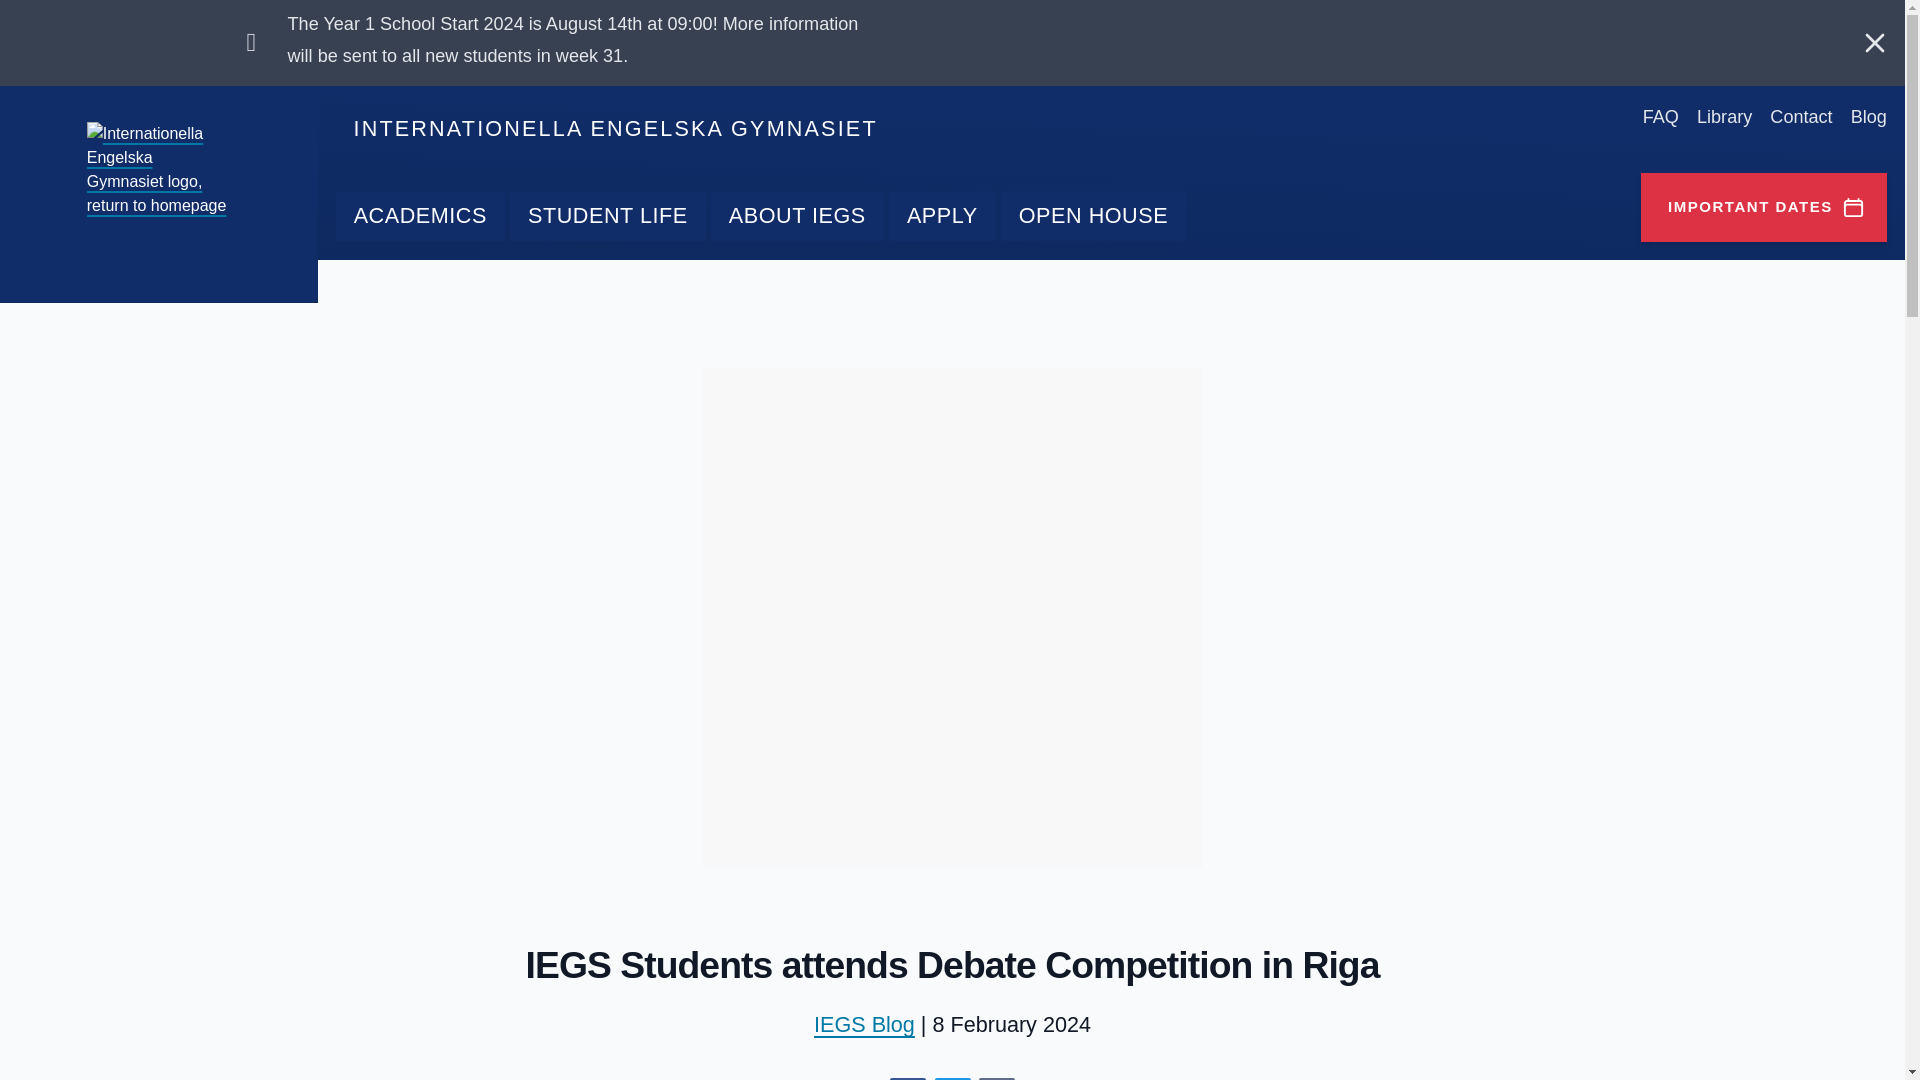  I want to click on Contact, so click(1800, 116).